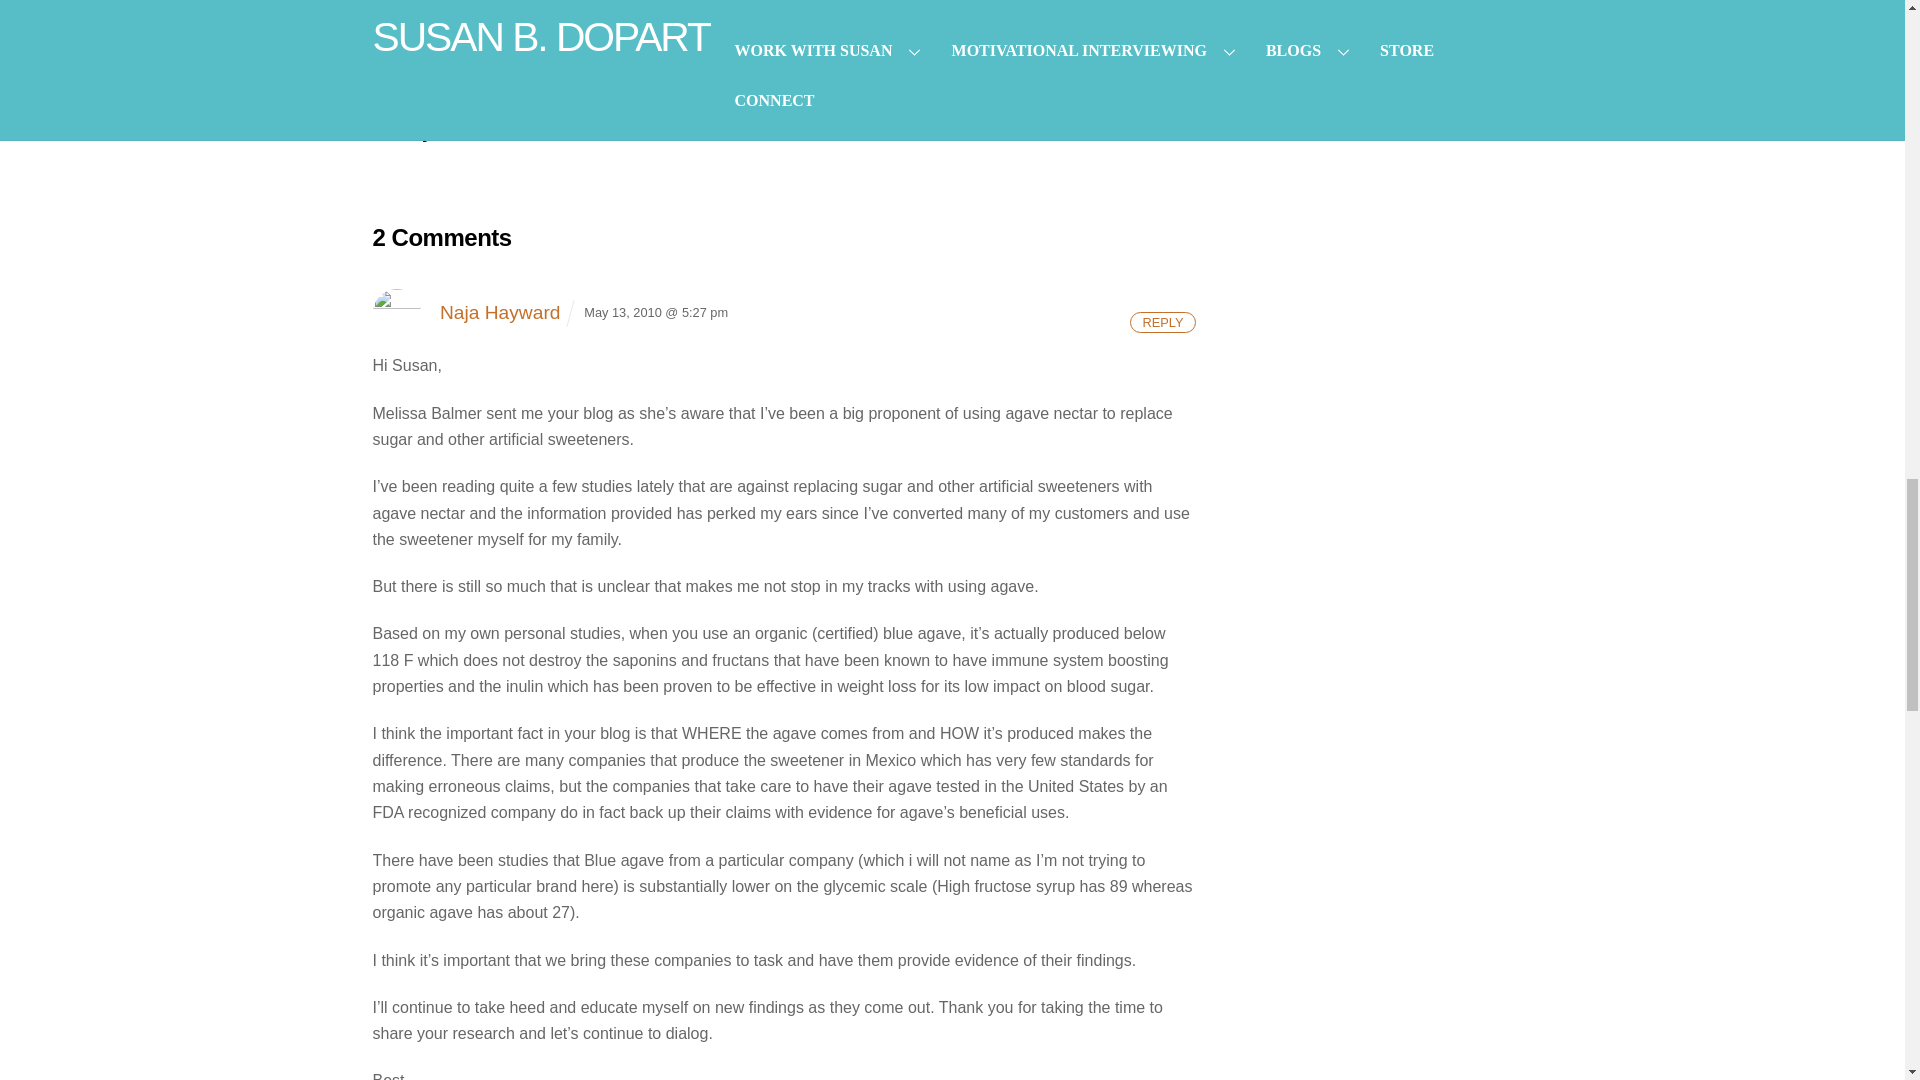 The image size is (1920, 1080). Describe the element at coordinates (443, 12) in the screenshot. I see `HEALTH AND LIFESTYLE` at that location.